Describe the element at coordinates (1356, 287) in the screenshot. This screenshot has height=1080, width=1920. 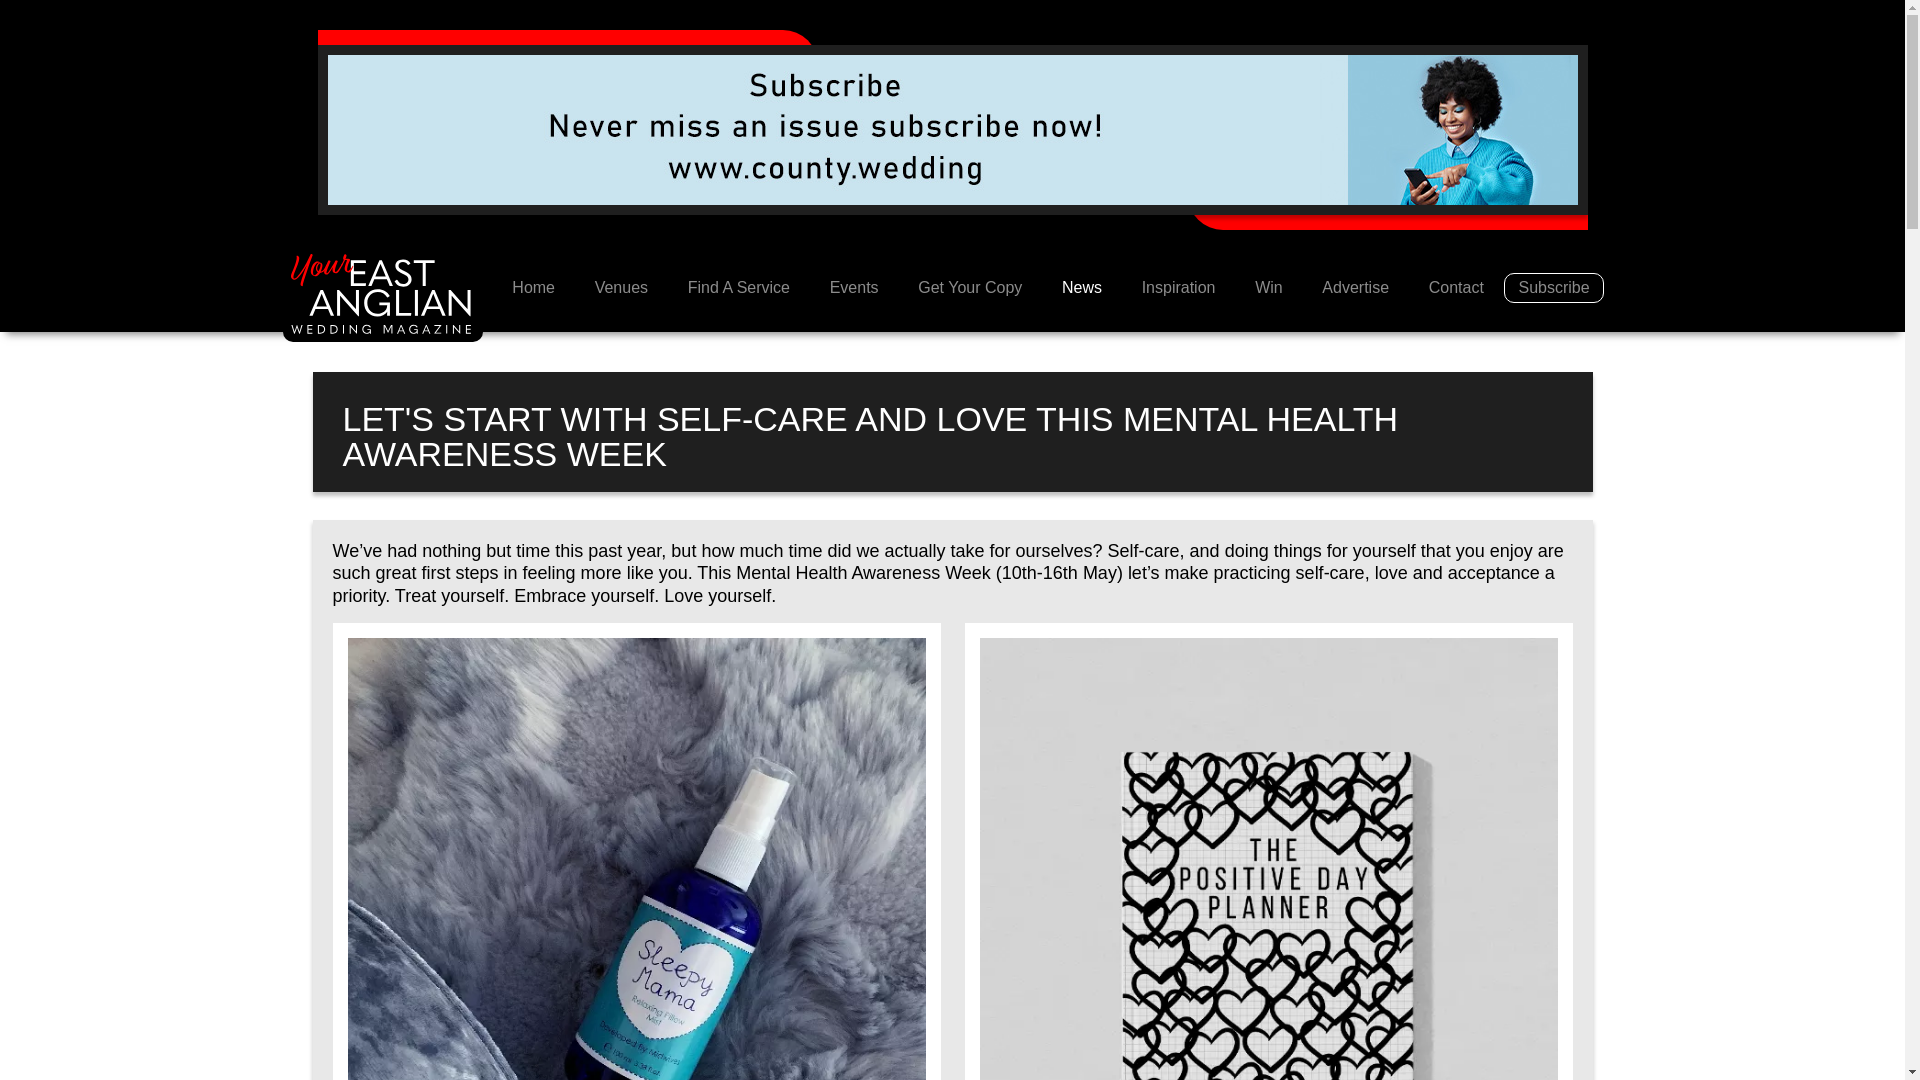
I see `Advertise` at that location.